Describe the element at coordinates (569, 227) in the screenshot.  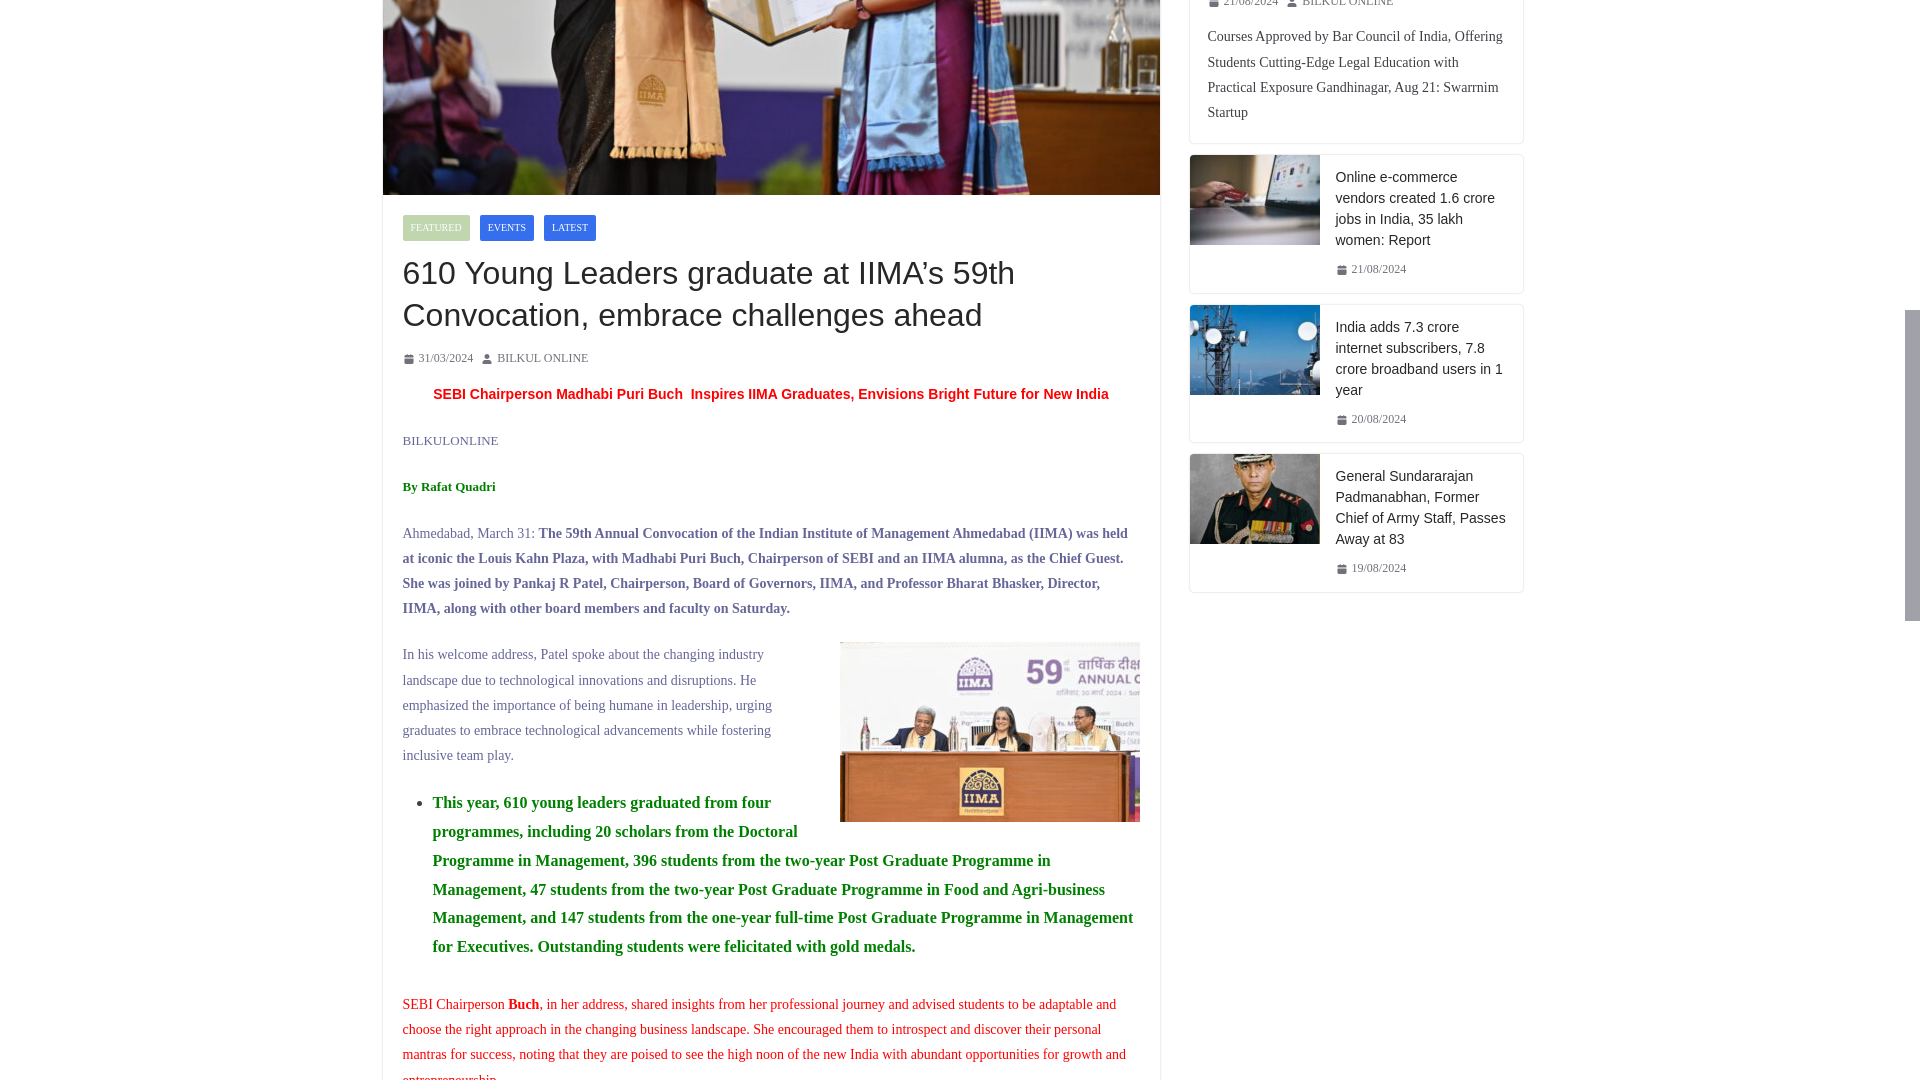
I see `LATEST` at that location.